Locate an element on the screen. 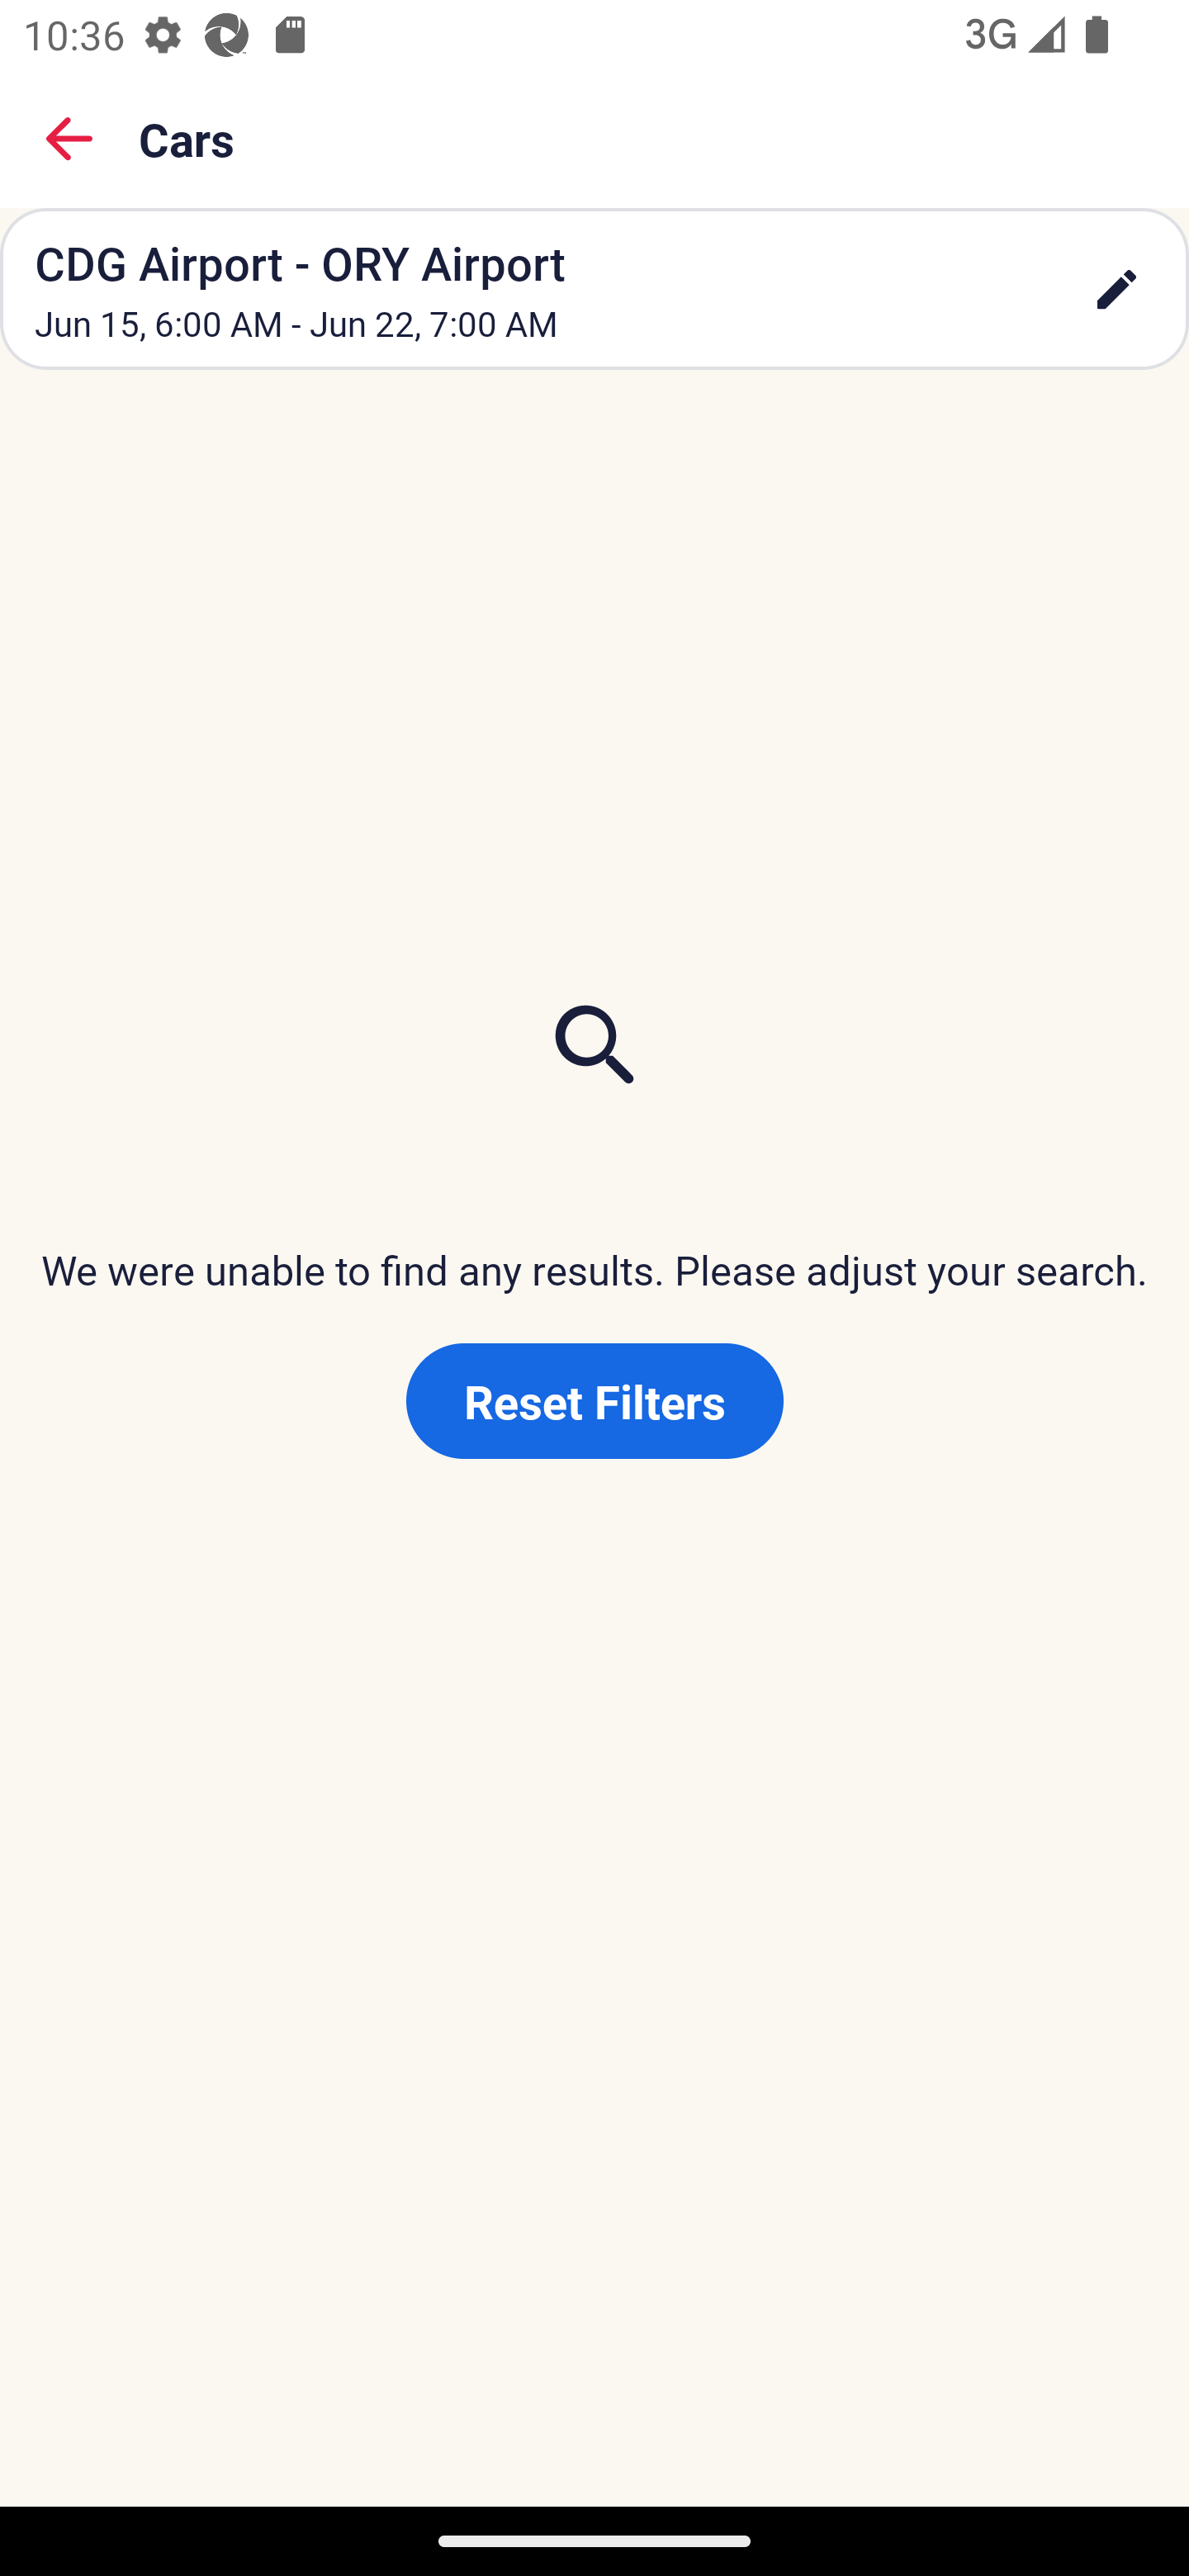 This screenshot has width=1189, height=2576. edit is located at coordinates (1116, 289).